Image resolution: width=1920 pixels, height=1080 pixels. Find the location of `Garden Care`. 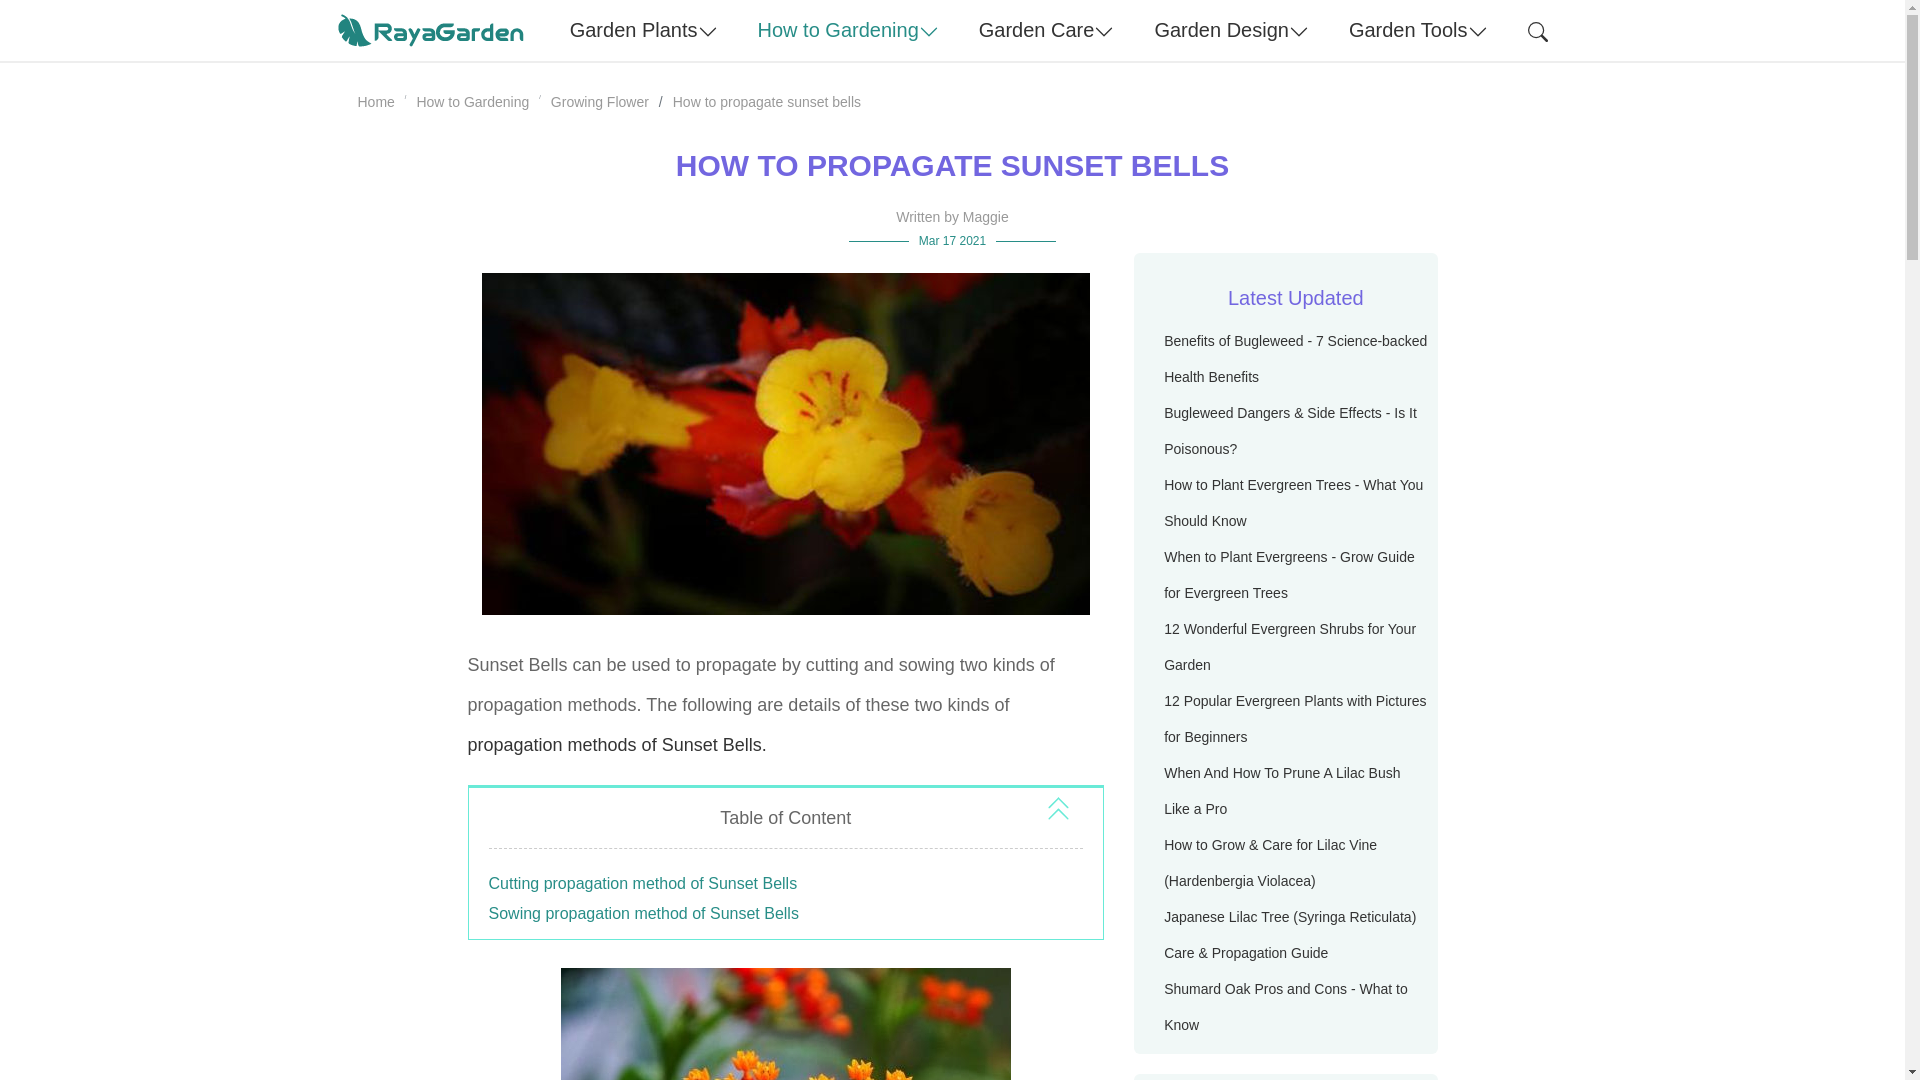

Garden Care is located at coordinates (1046, 30).